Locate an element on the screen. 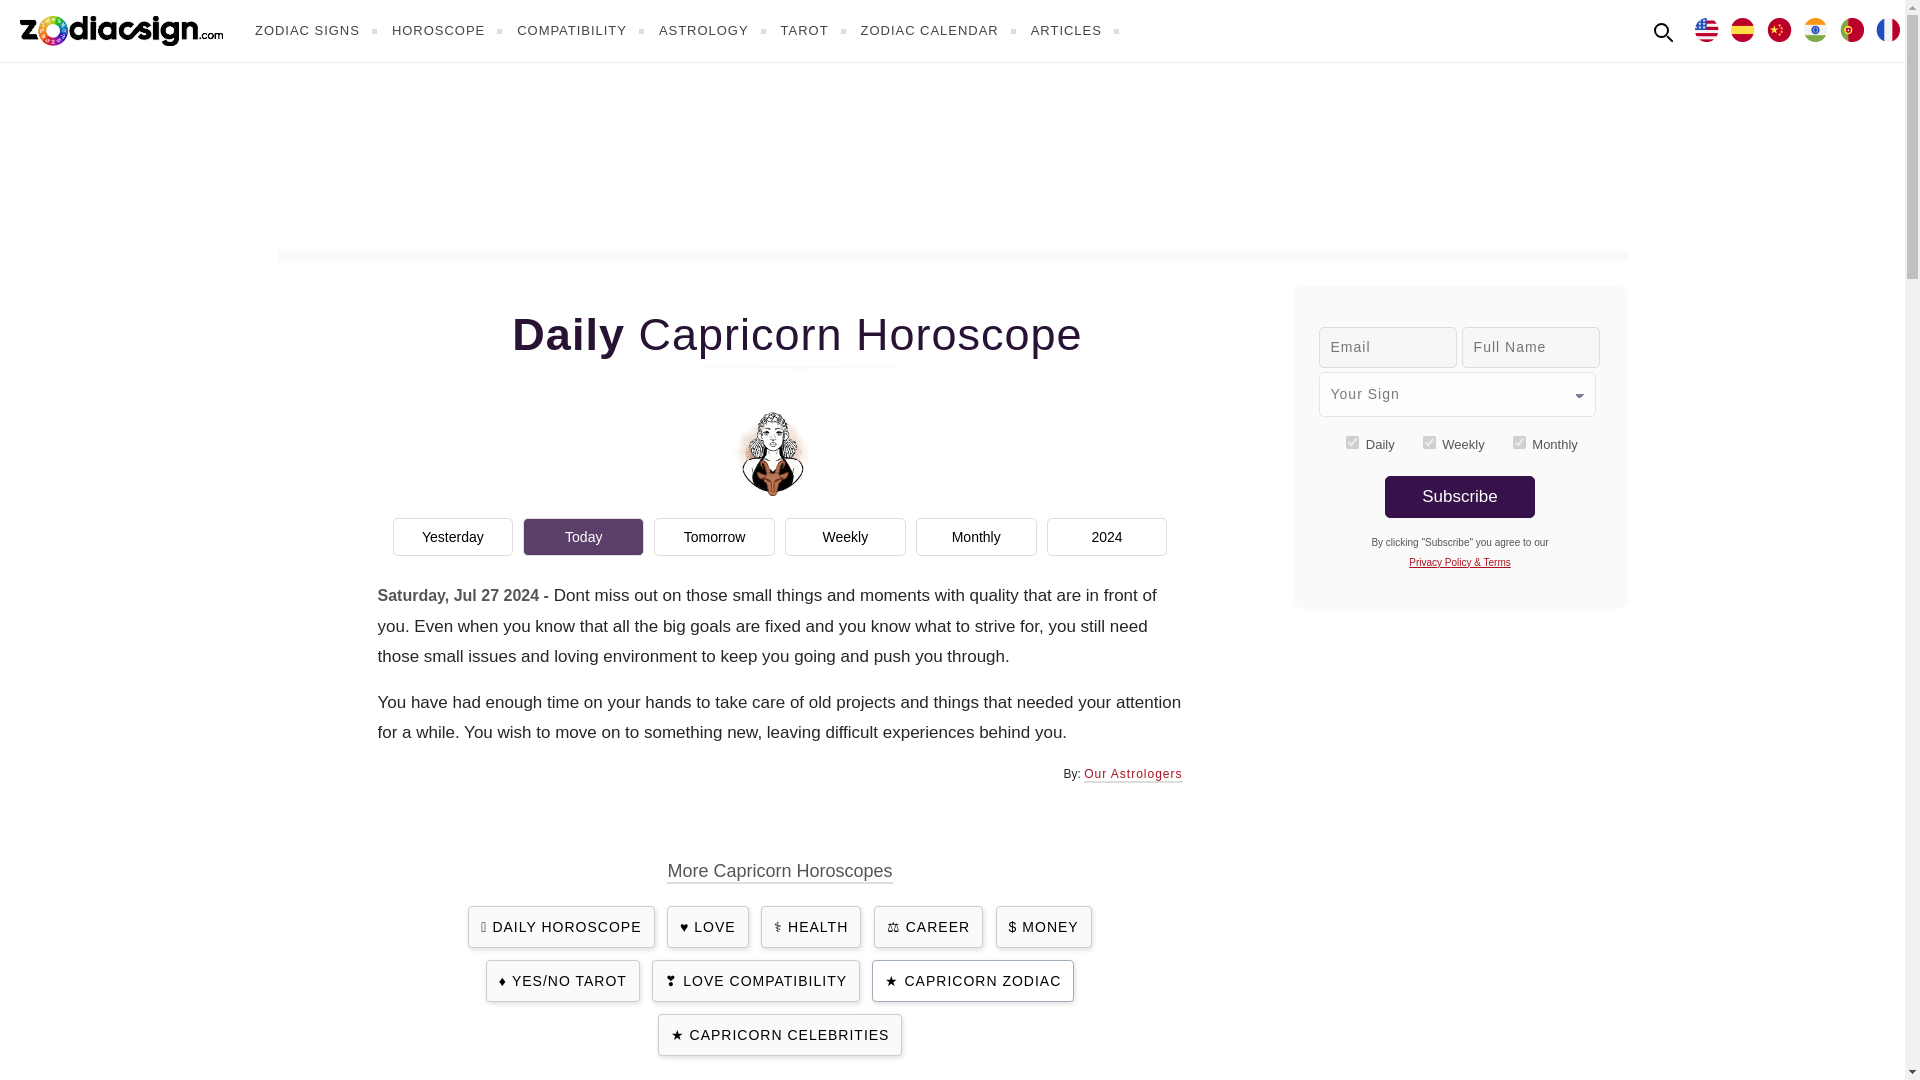 Image resolution: width=1920 pixels, height=1080 pixels. HOROSCOPE is located at coordinates (450, 30).